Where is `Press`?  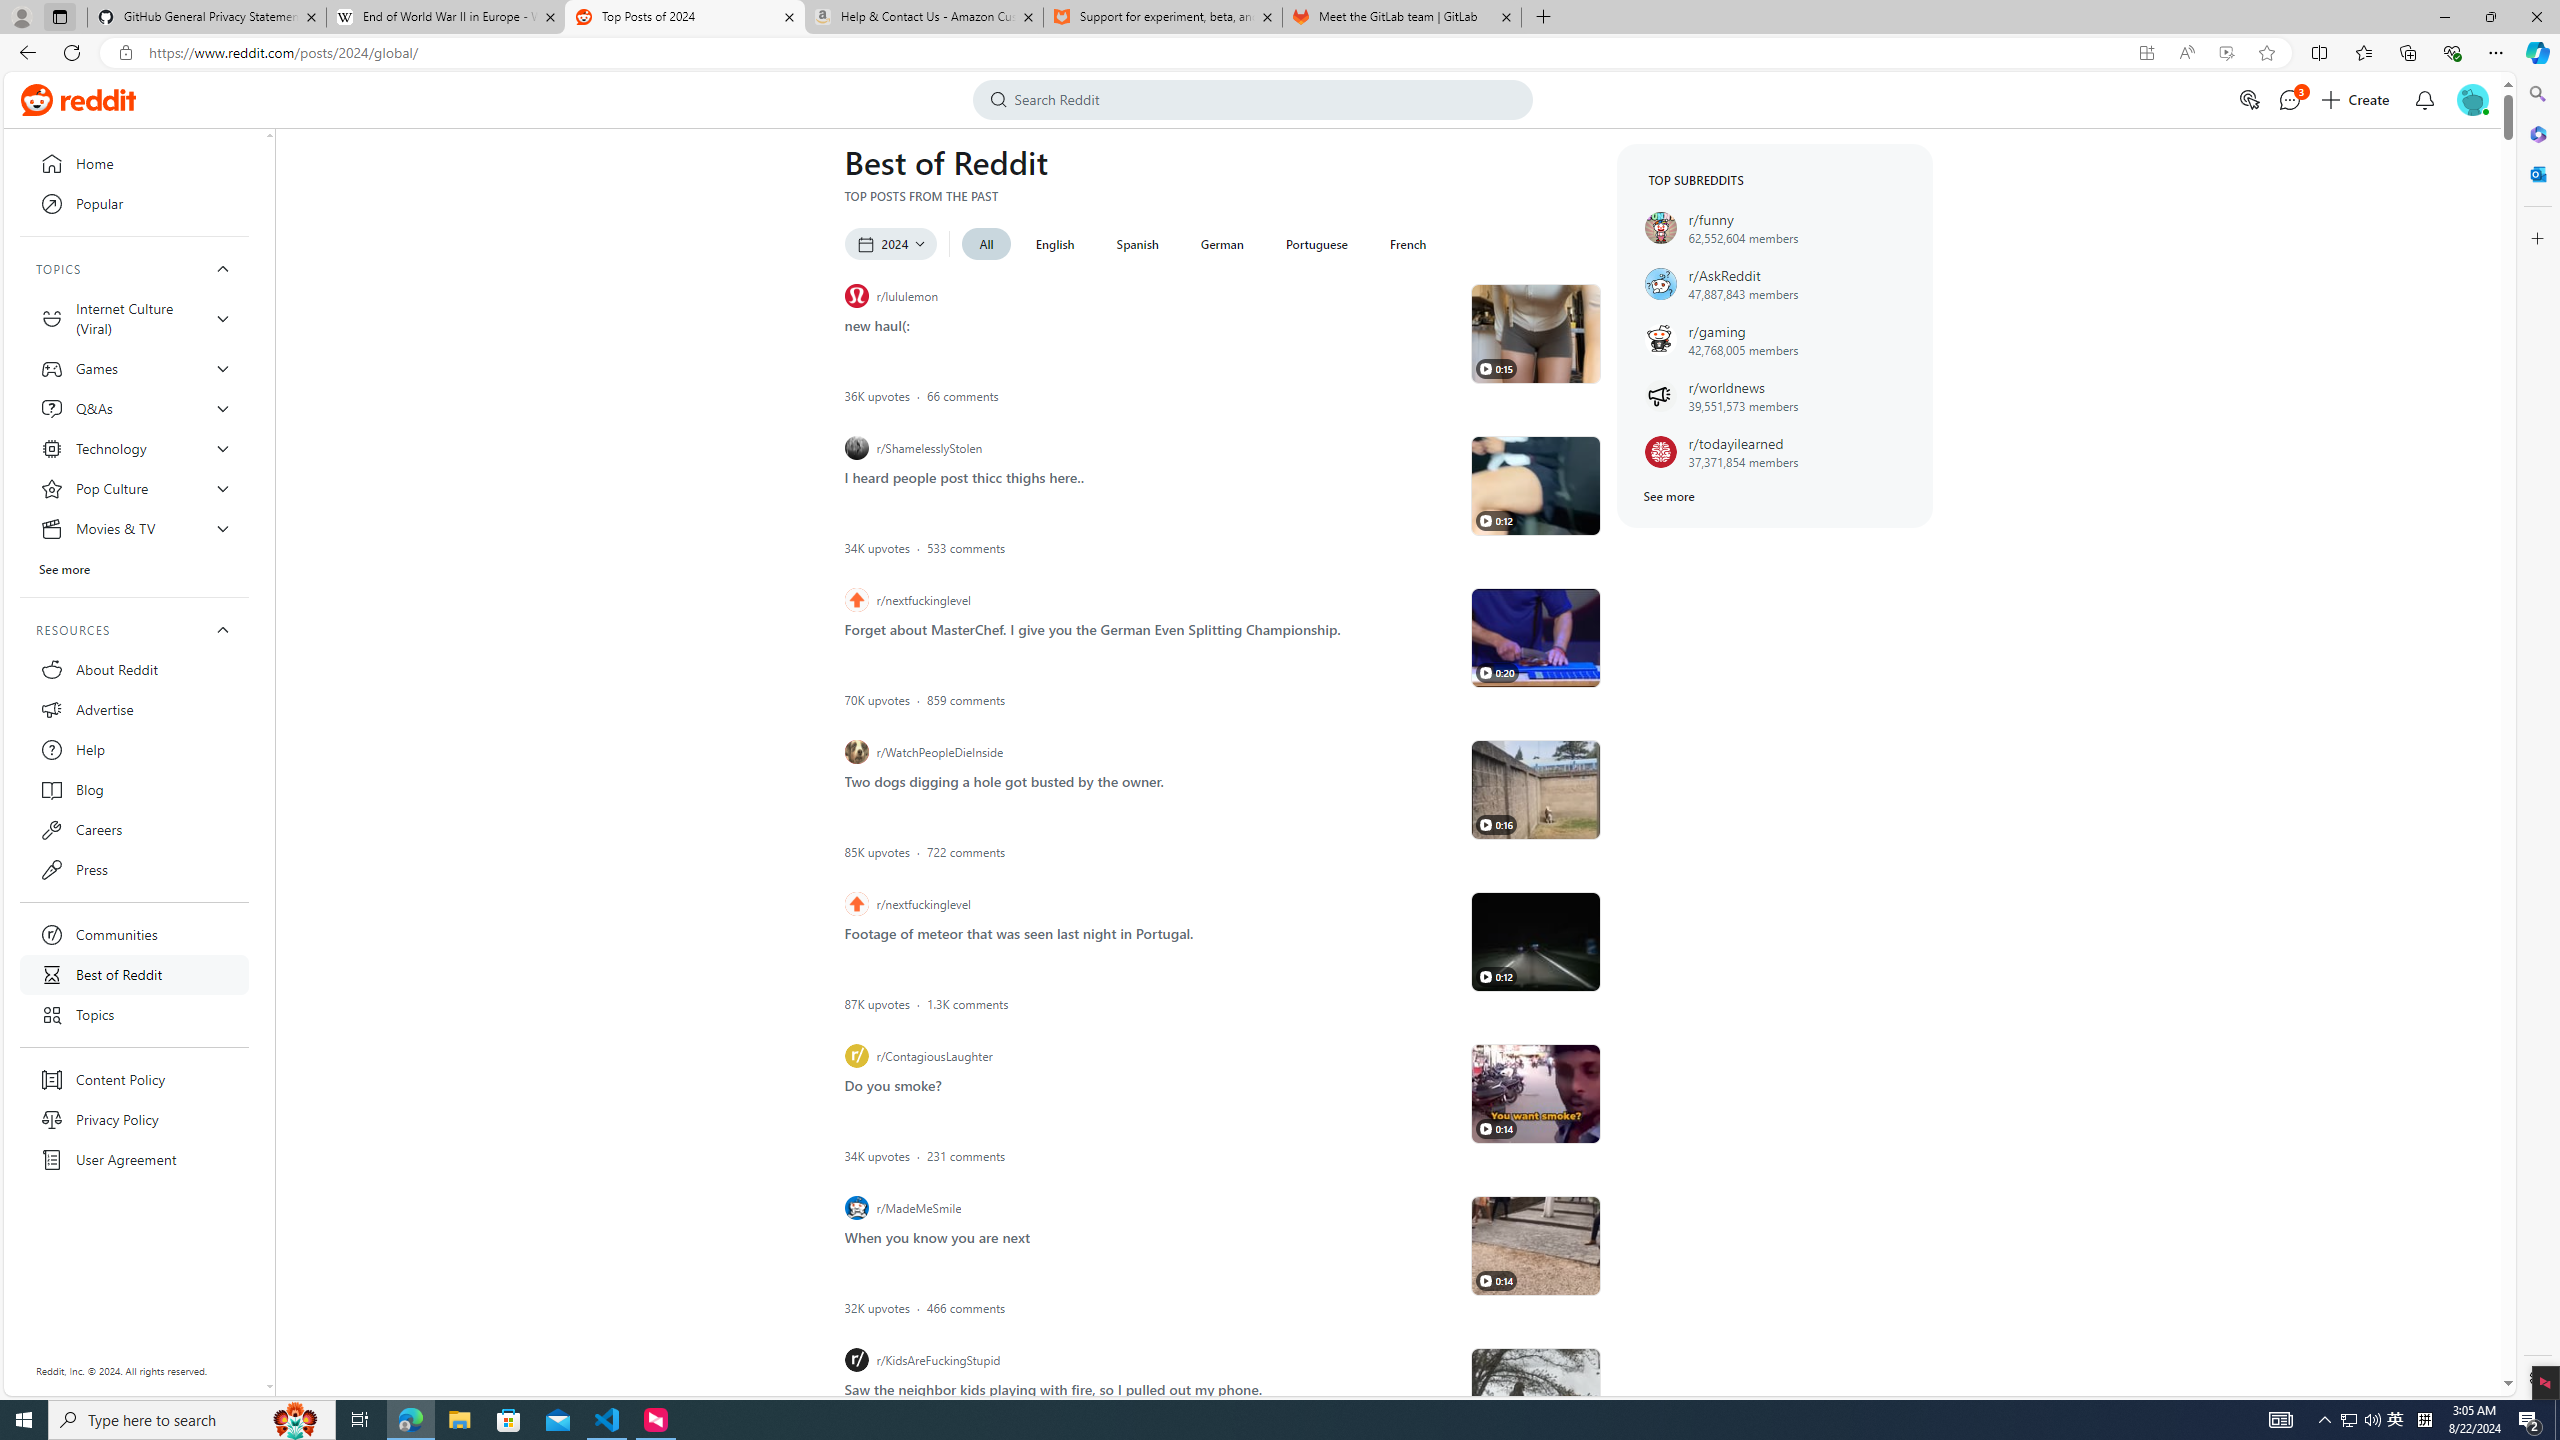
Press is located at coordinates (134, 869).